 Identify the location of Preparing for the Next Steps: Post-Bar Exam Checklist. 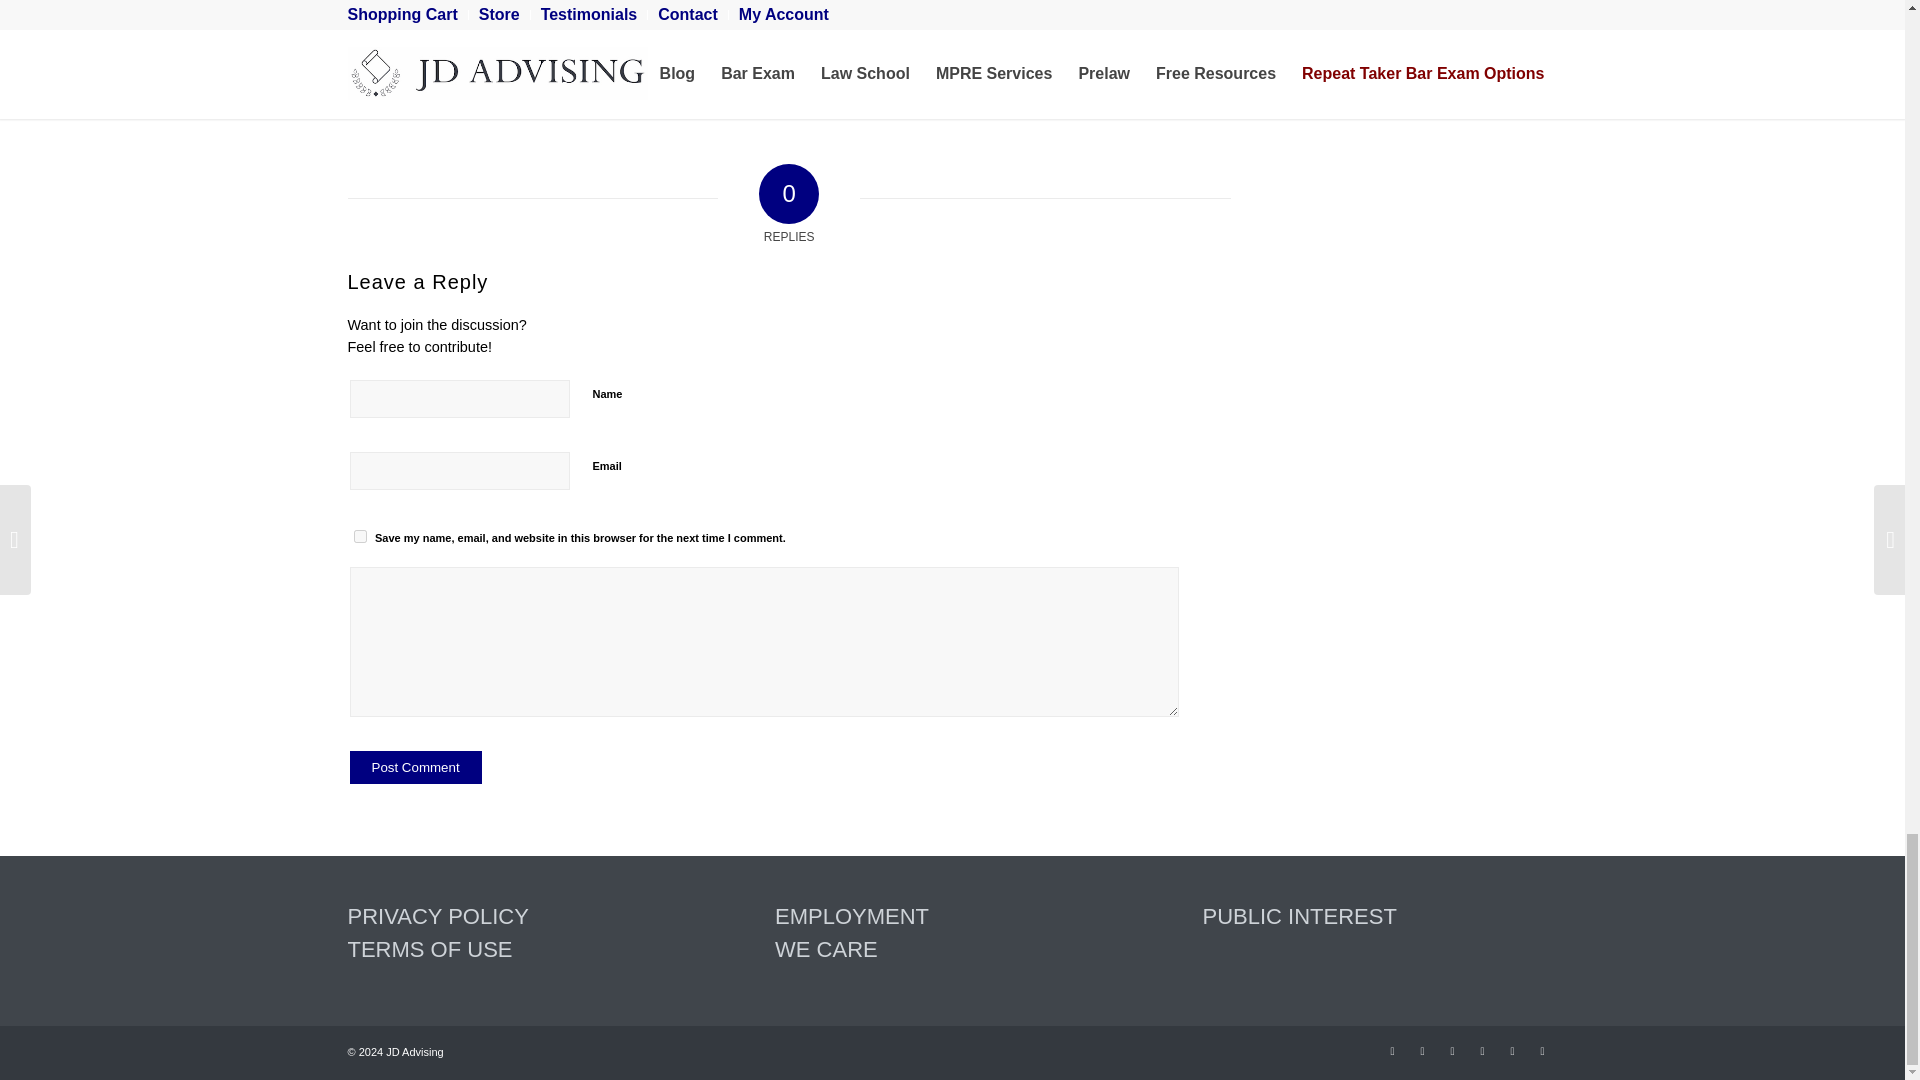
(762, 50).